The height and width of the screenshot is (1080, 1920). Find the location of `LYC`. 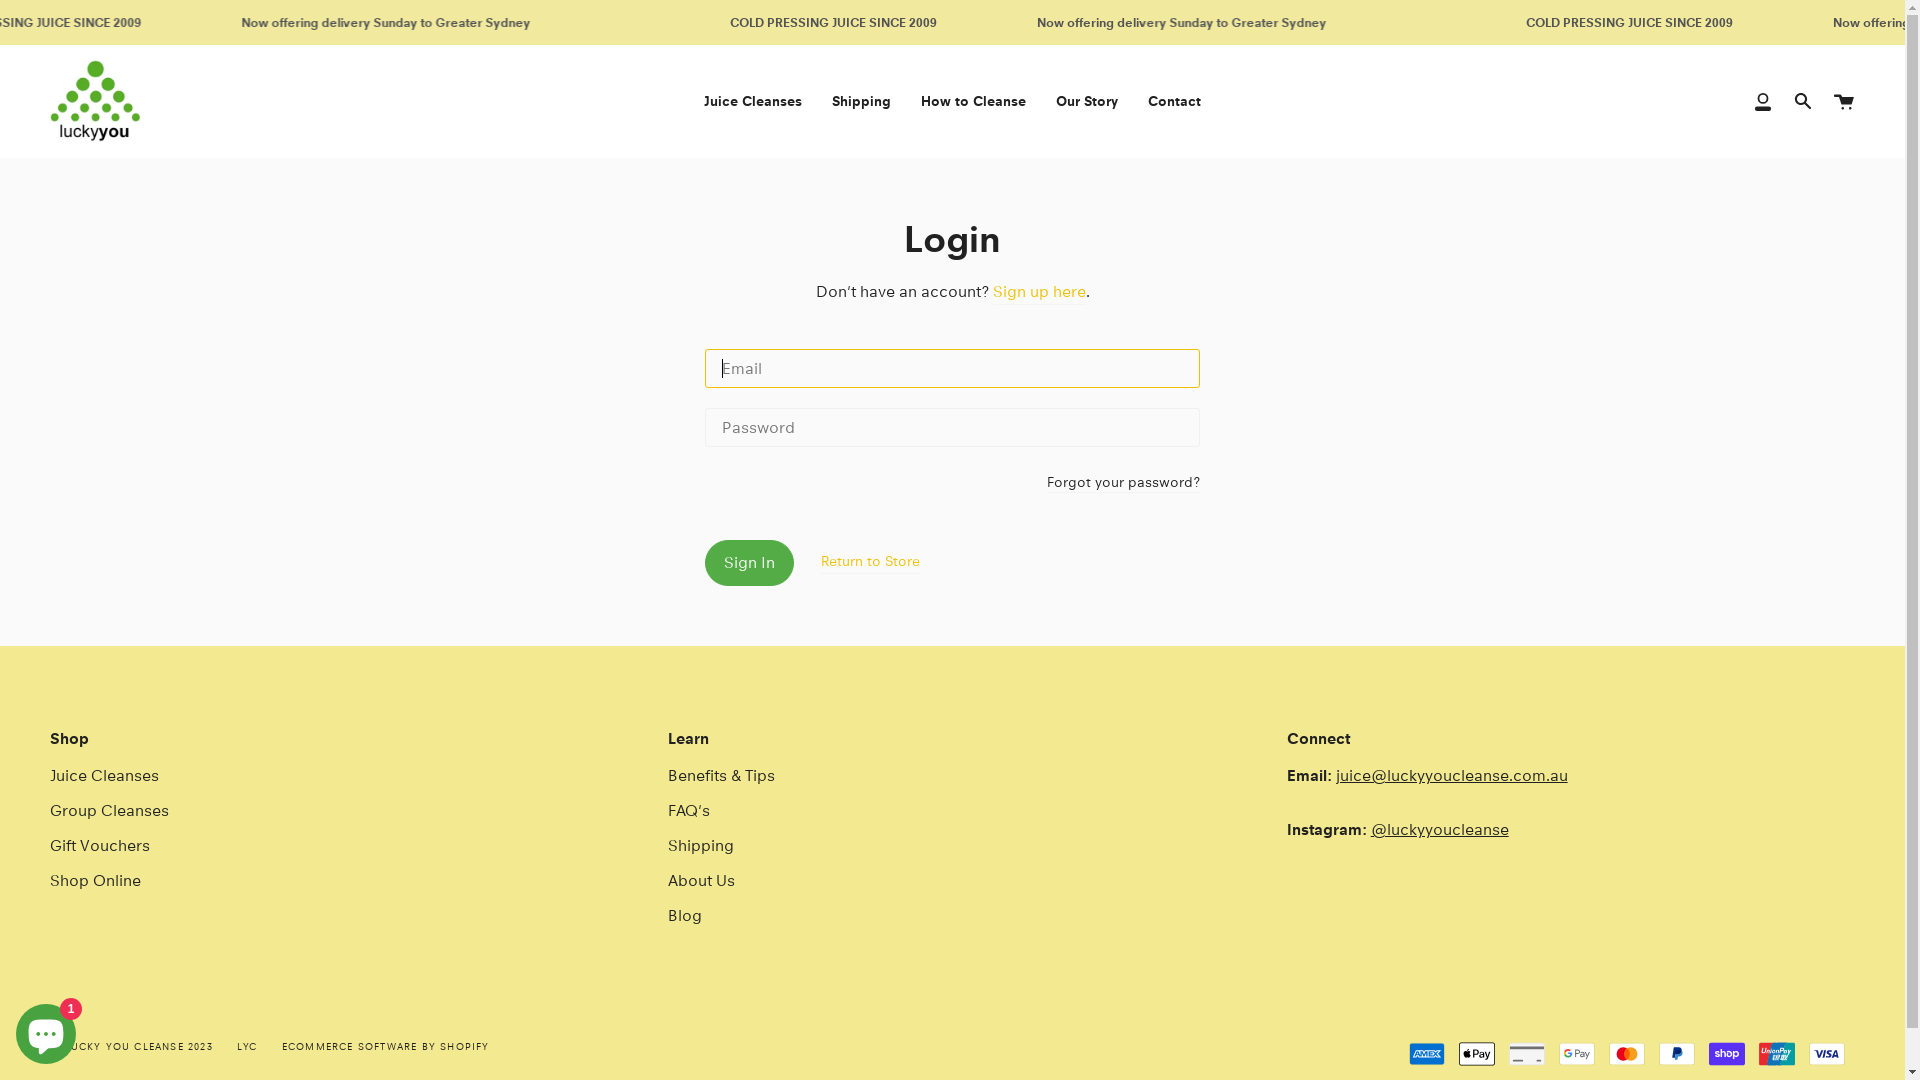

LYC is located at coordinates (248, 1046).